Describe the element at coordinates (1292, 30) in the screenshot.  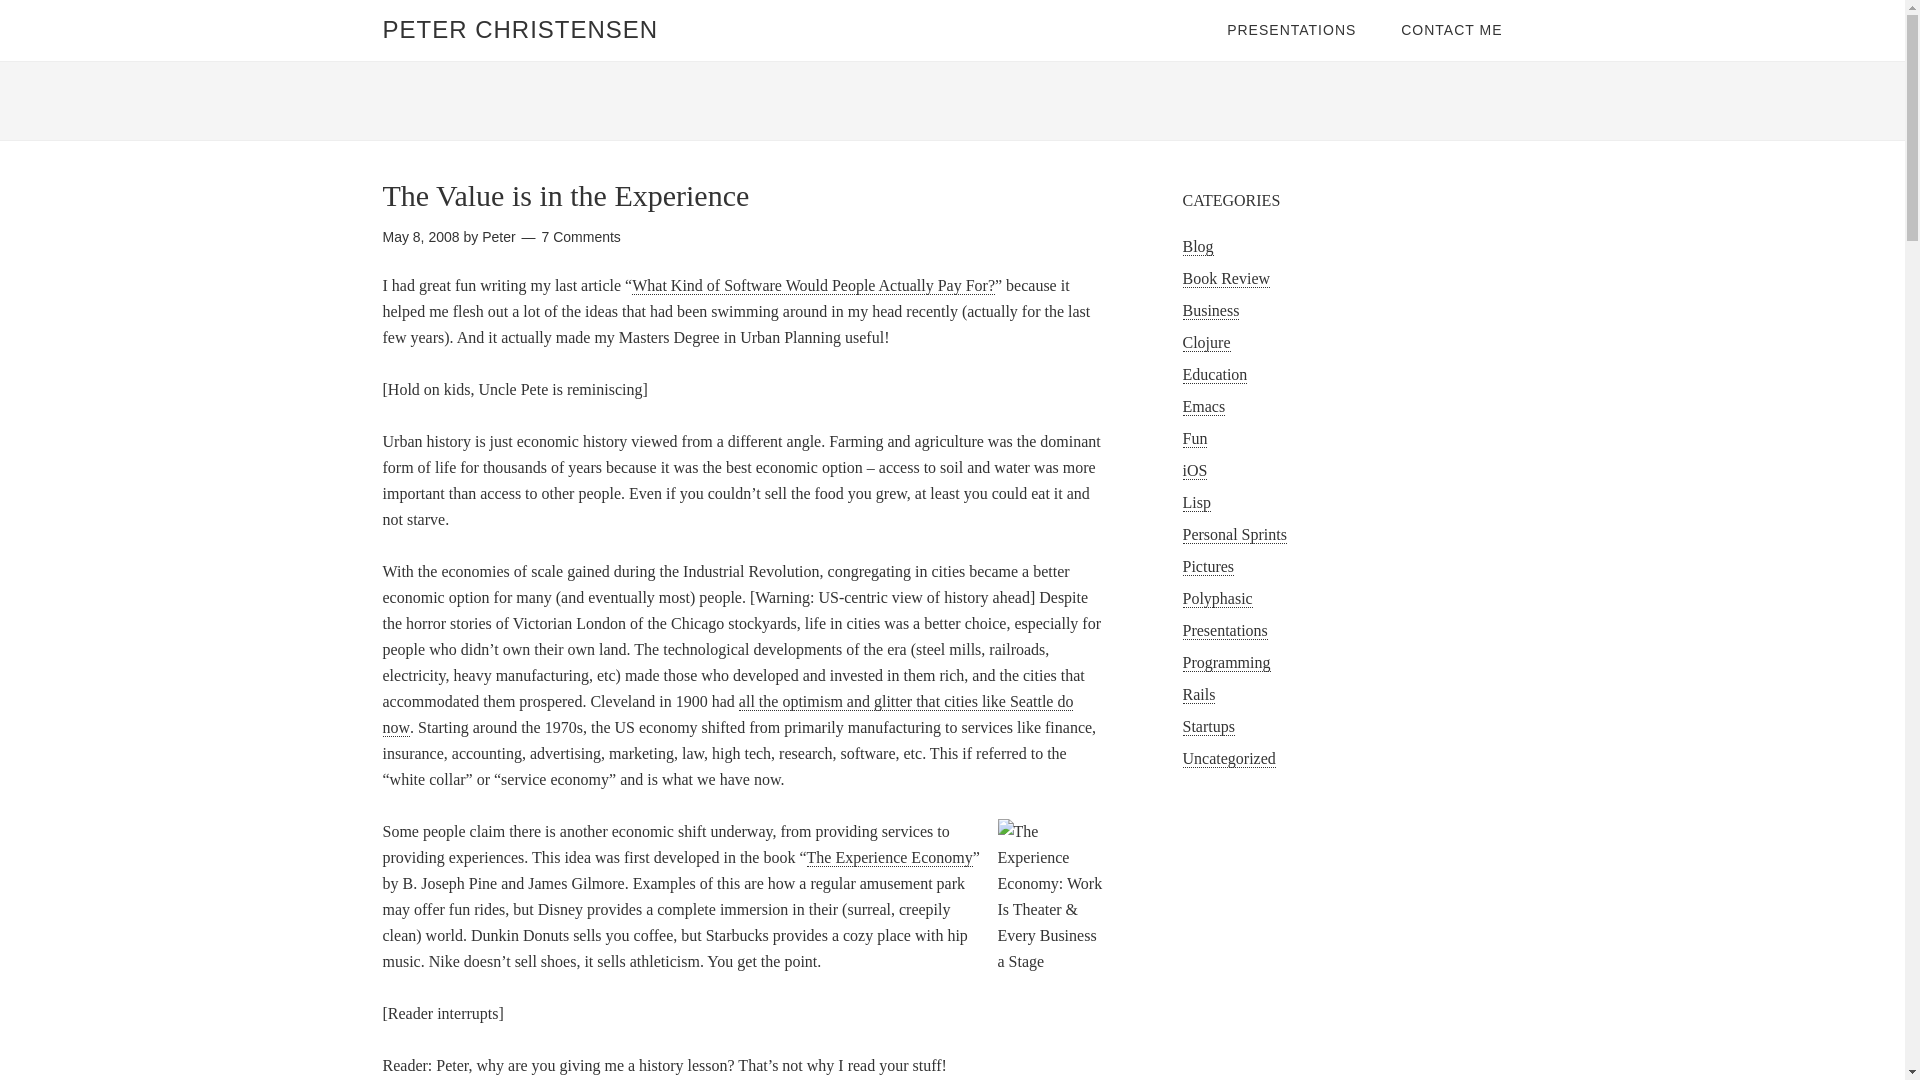
I see `PRESENTATIONS` at that location.